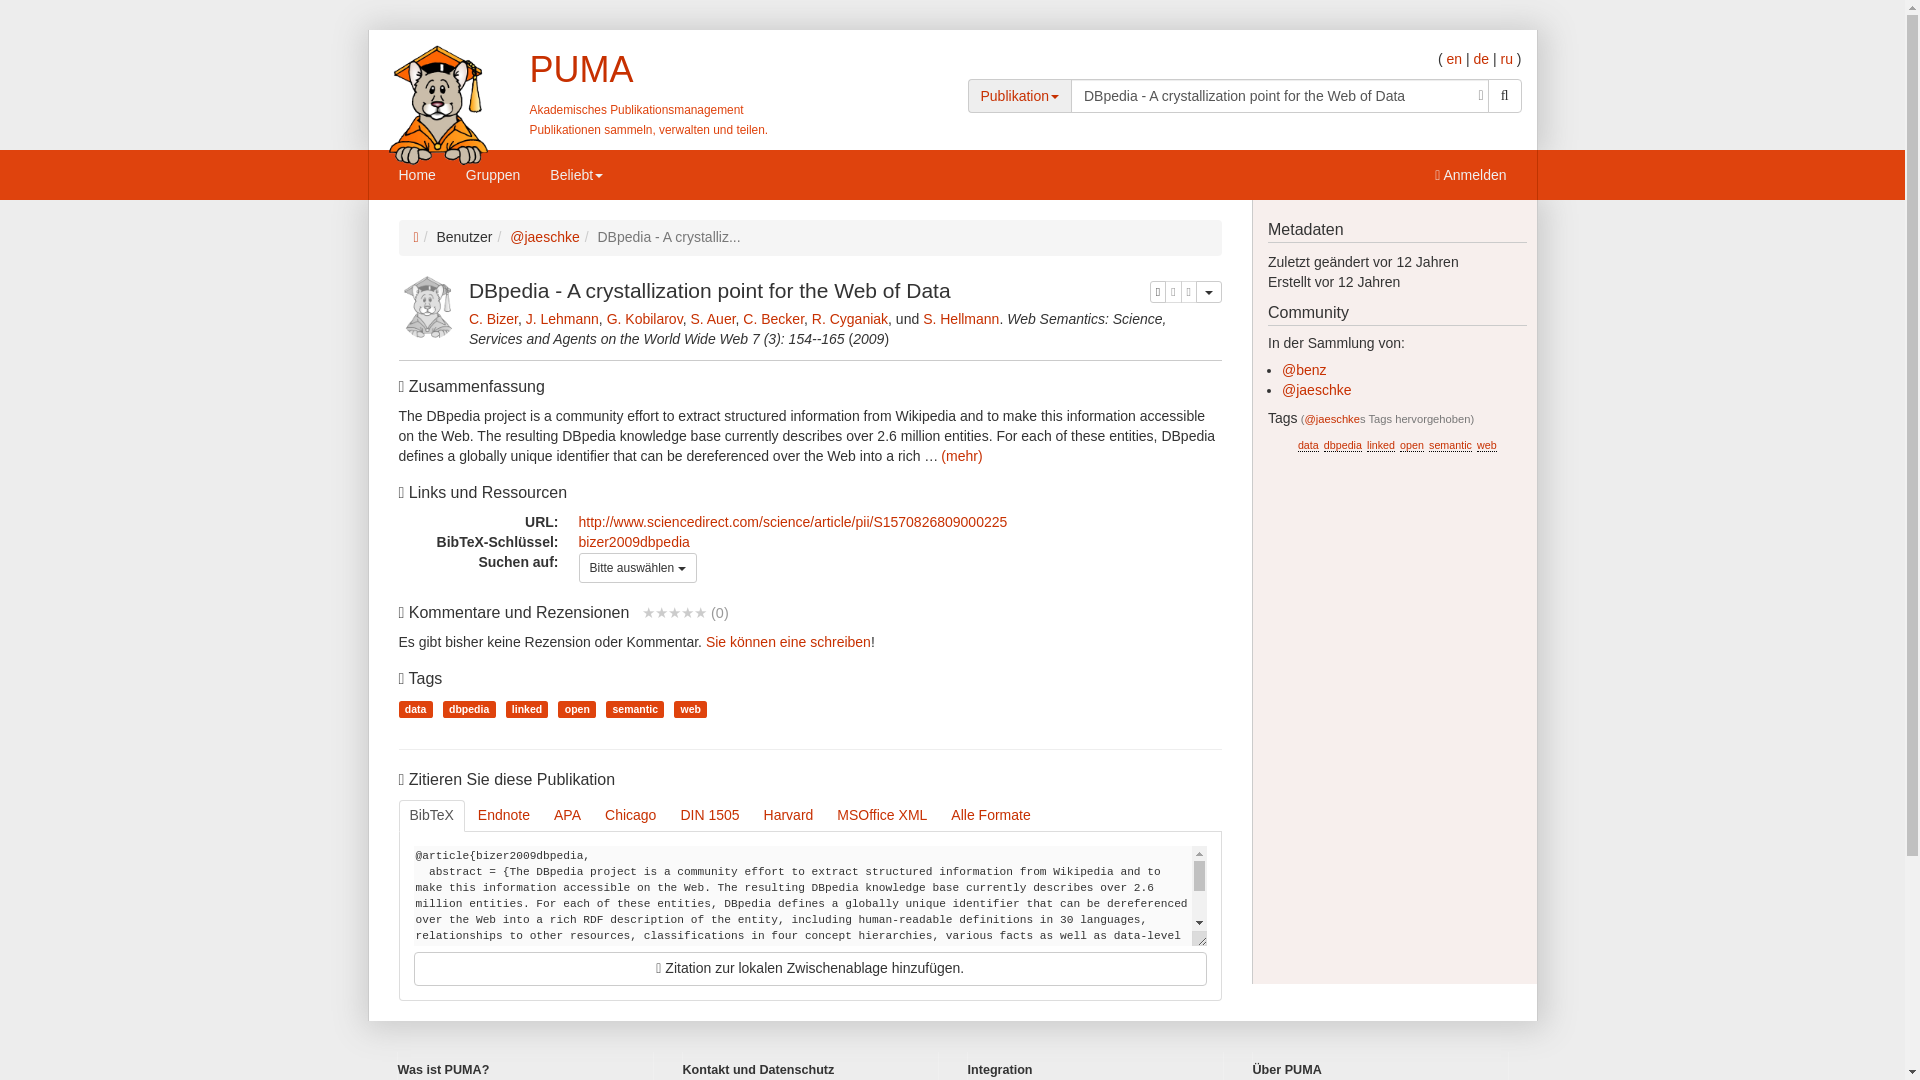 The height and width of the screenshot is (1080, 1920). Describe the element at coordinates (581, 68) in the screenshot. I see `home` at that location.